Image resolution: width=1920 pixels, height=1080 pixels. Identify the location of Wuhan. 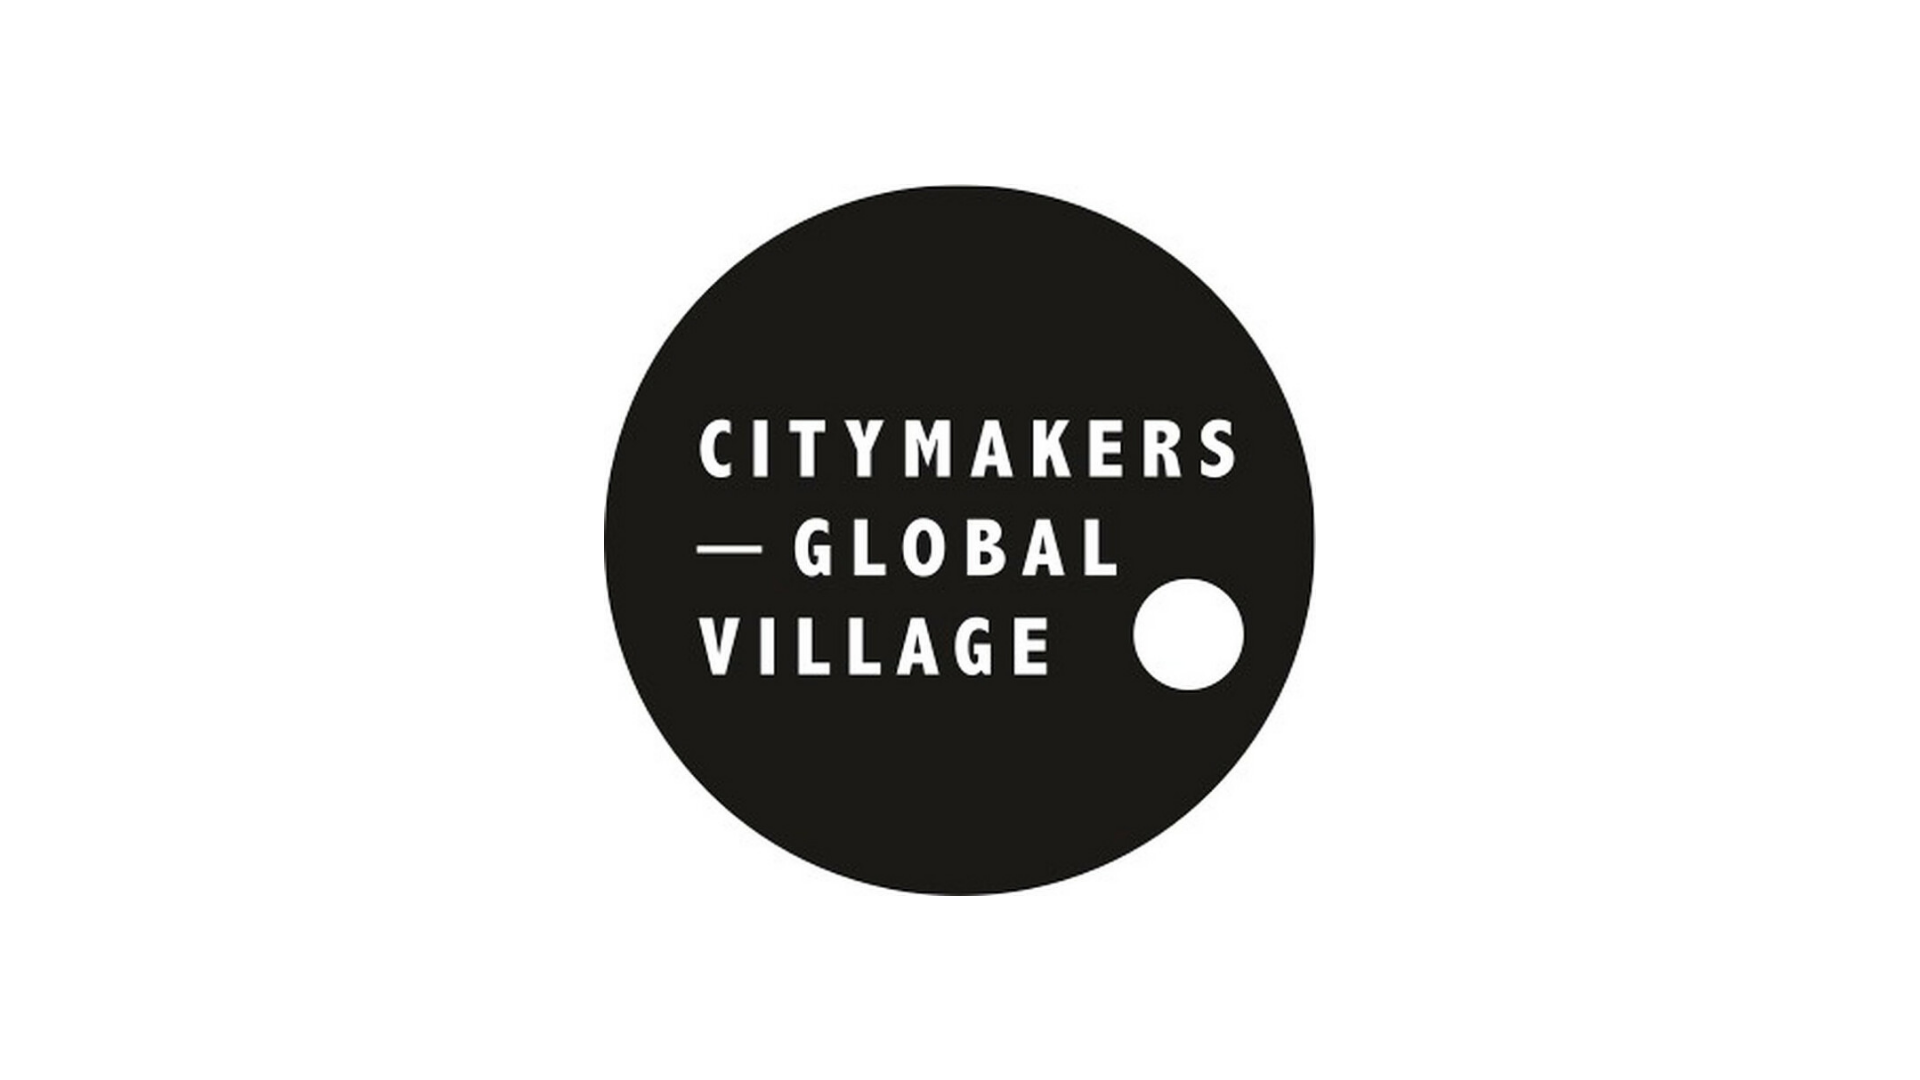
(74, 57).